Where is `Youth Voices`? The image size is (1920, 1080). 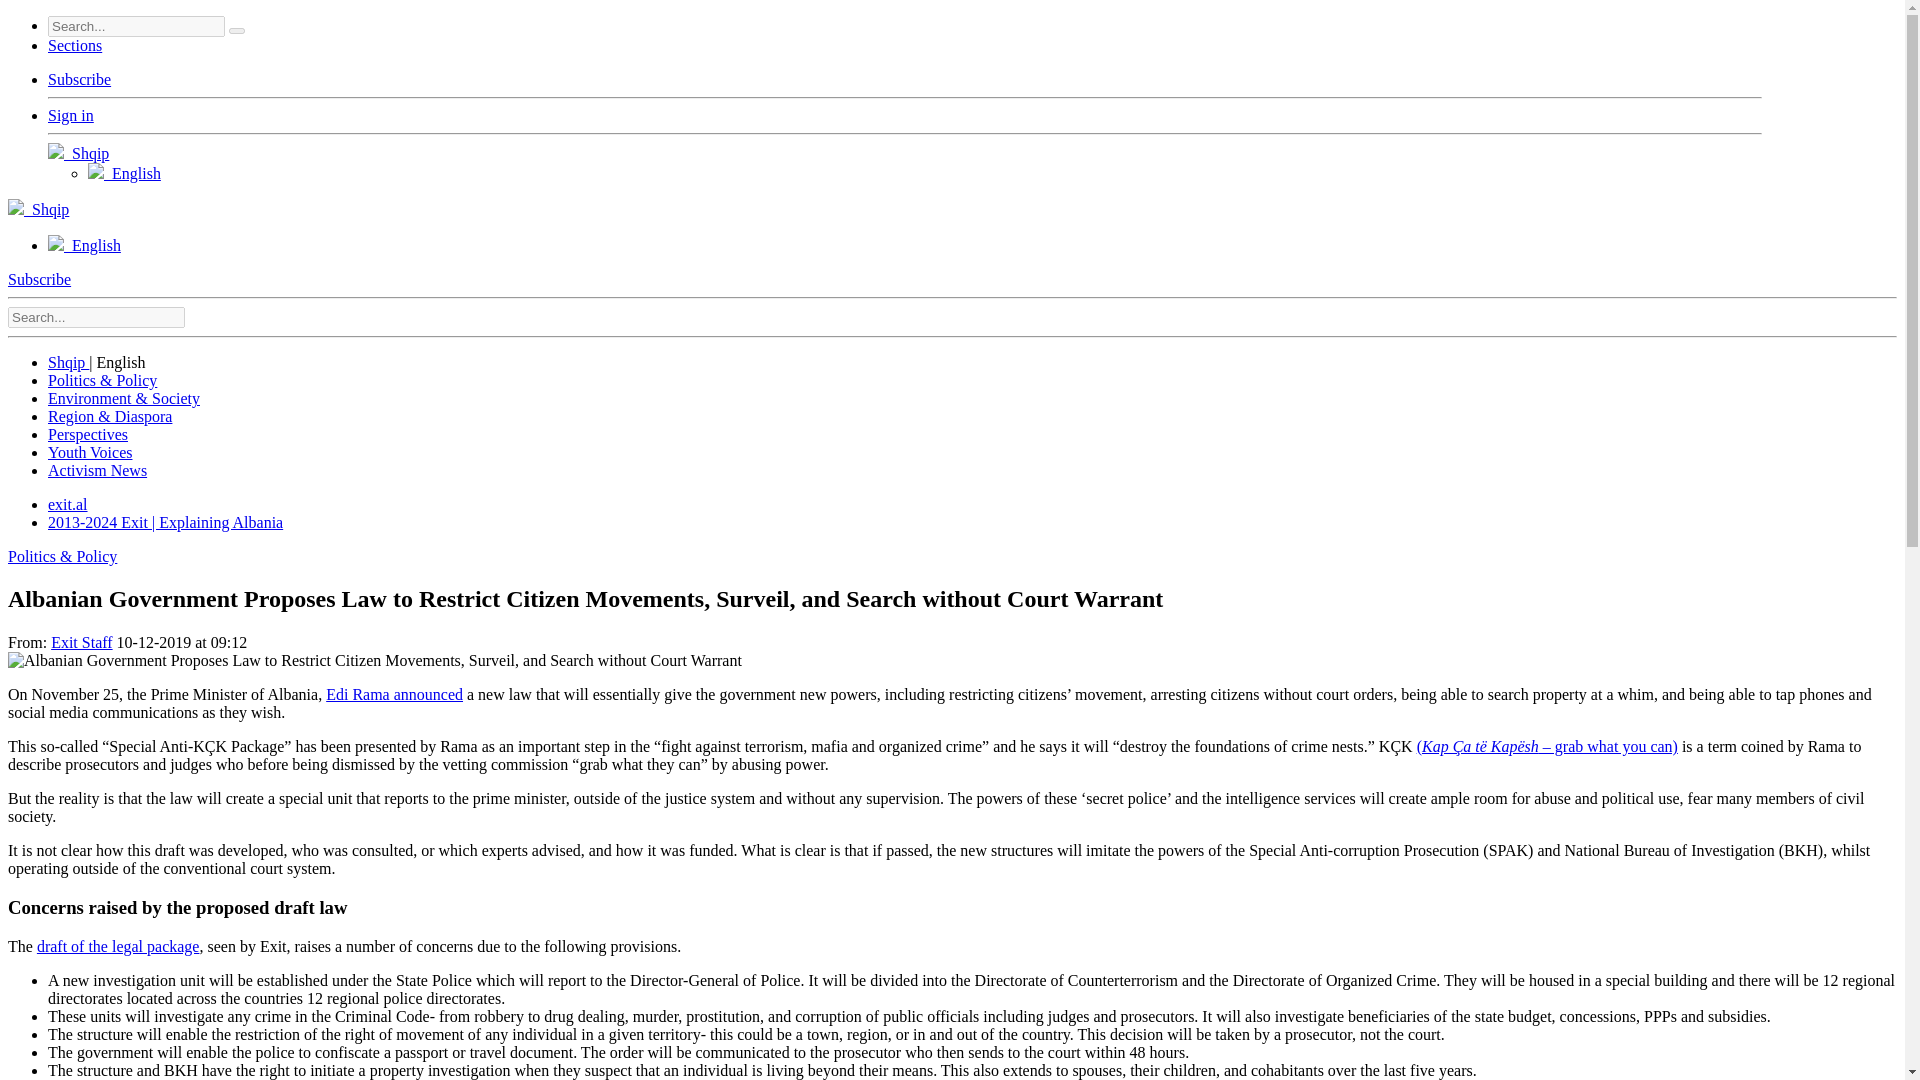 Youth Voices is located at coordinates (90, 452).